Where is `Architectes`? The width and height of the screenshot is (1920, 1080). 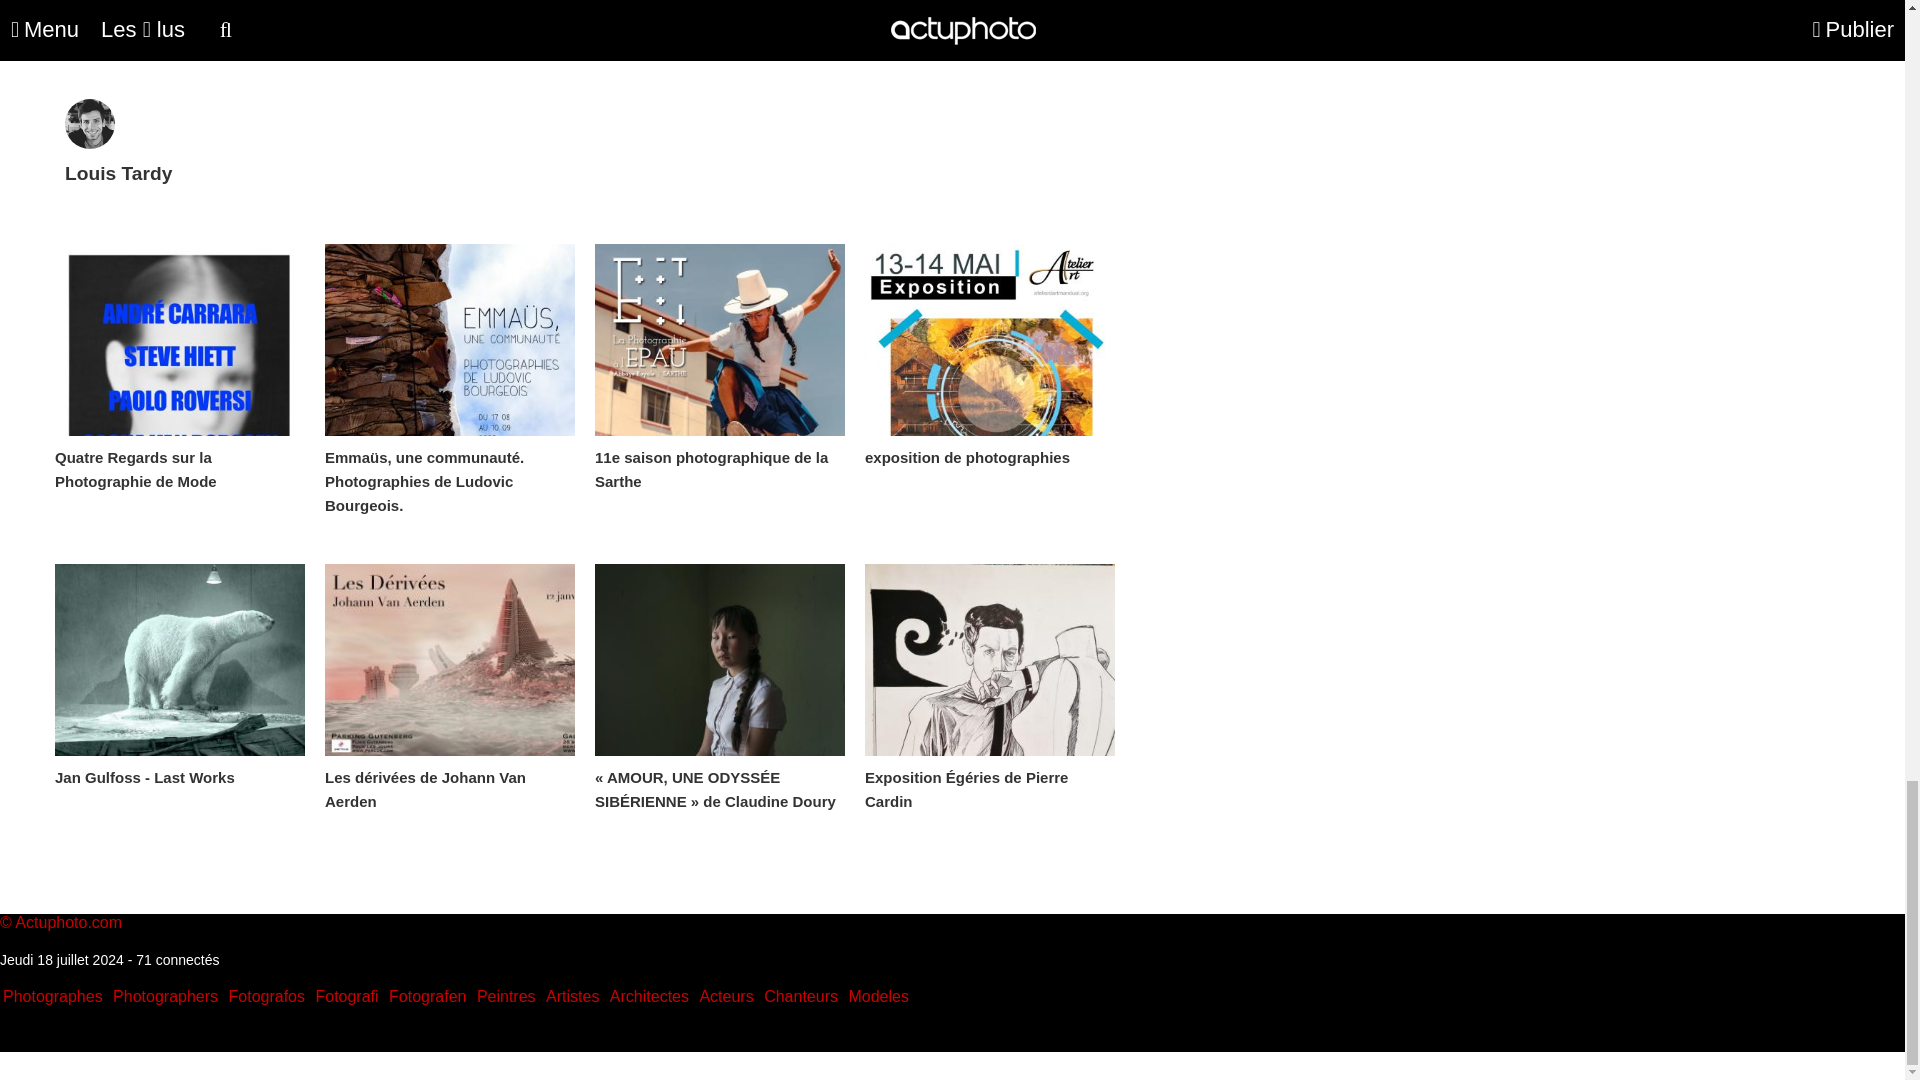
Architectes is located at coordinates (650, 996).